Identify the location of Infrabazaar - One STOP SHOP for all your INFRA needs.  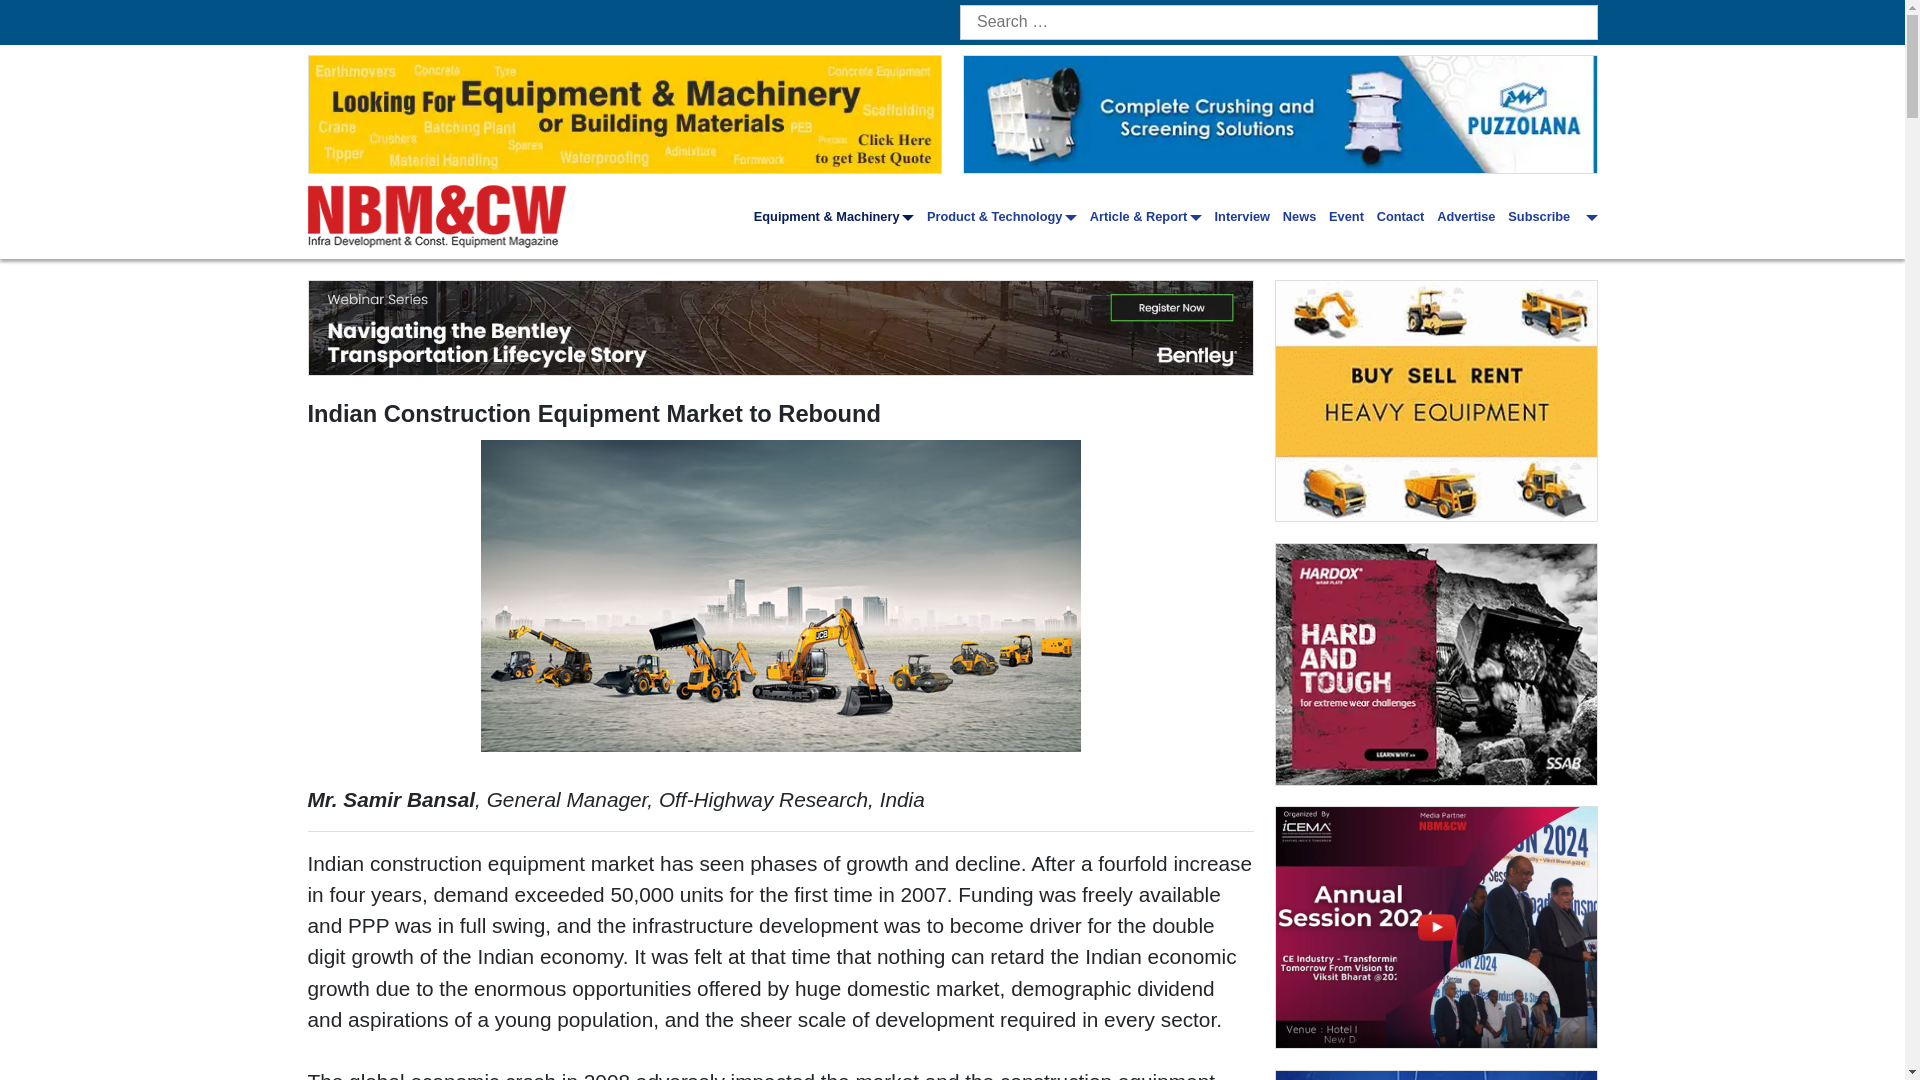
(1436, 400).